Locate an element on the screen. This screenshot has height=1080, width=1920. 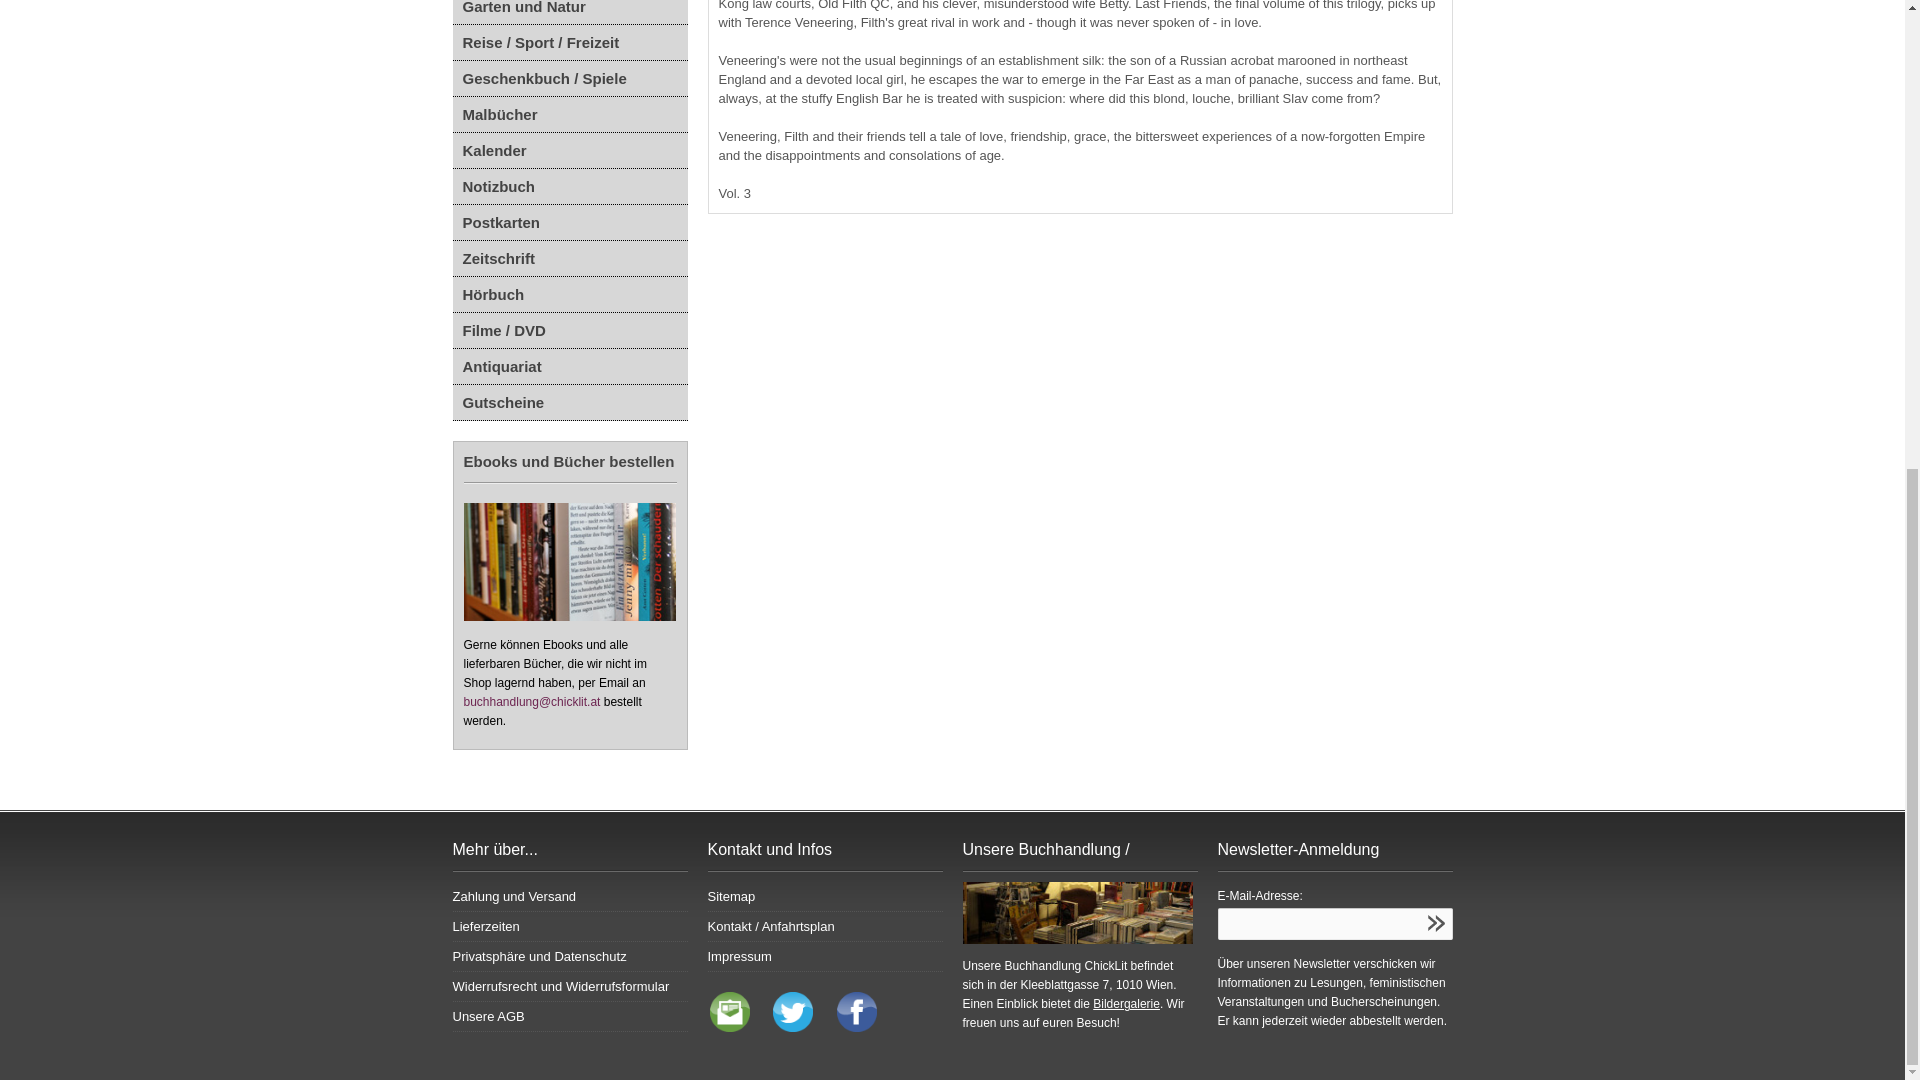
Garten und Natur is located at coordinates (569, 12).